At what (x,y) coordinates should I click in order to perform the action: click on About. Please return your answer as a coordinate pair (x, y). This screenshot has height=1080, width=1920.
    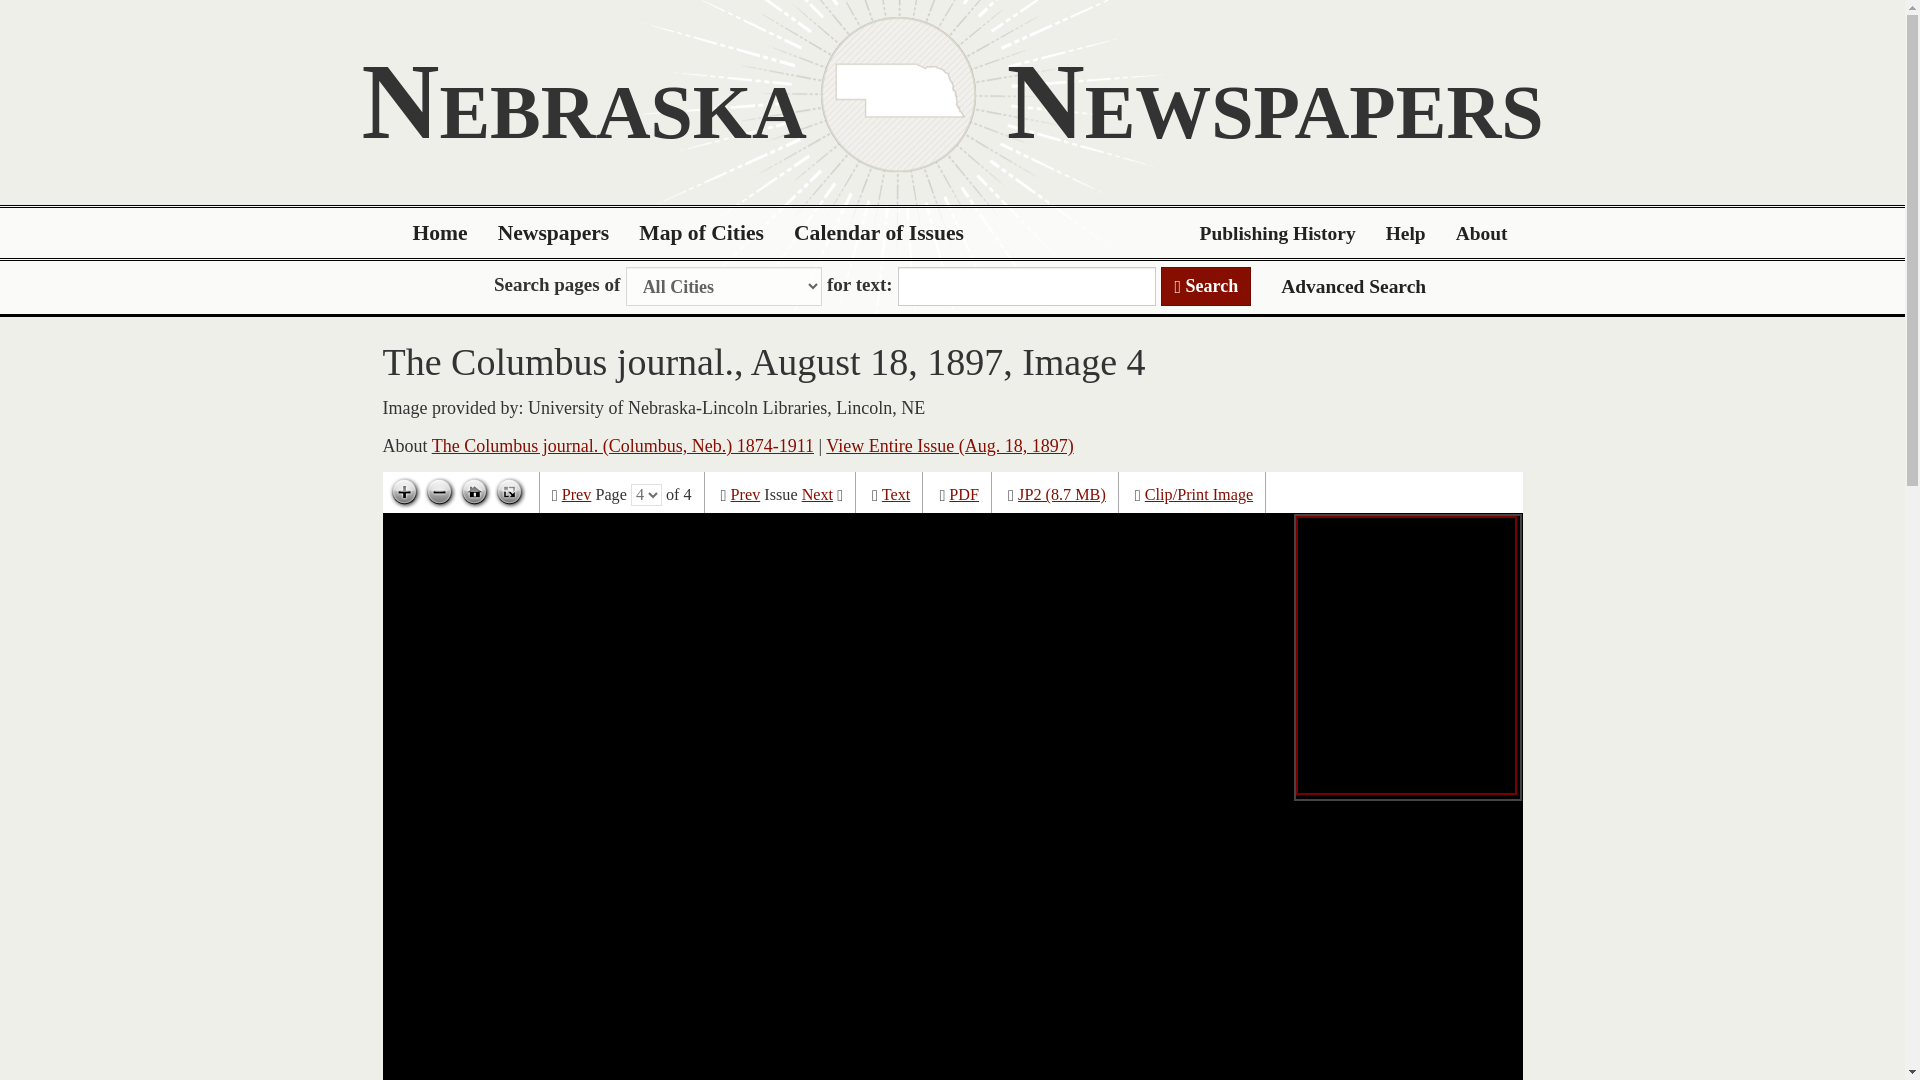
    Looking at the image, I should click on (1482, 233).